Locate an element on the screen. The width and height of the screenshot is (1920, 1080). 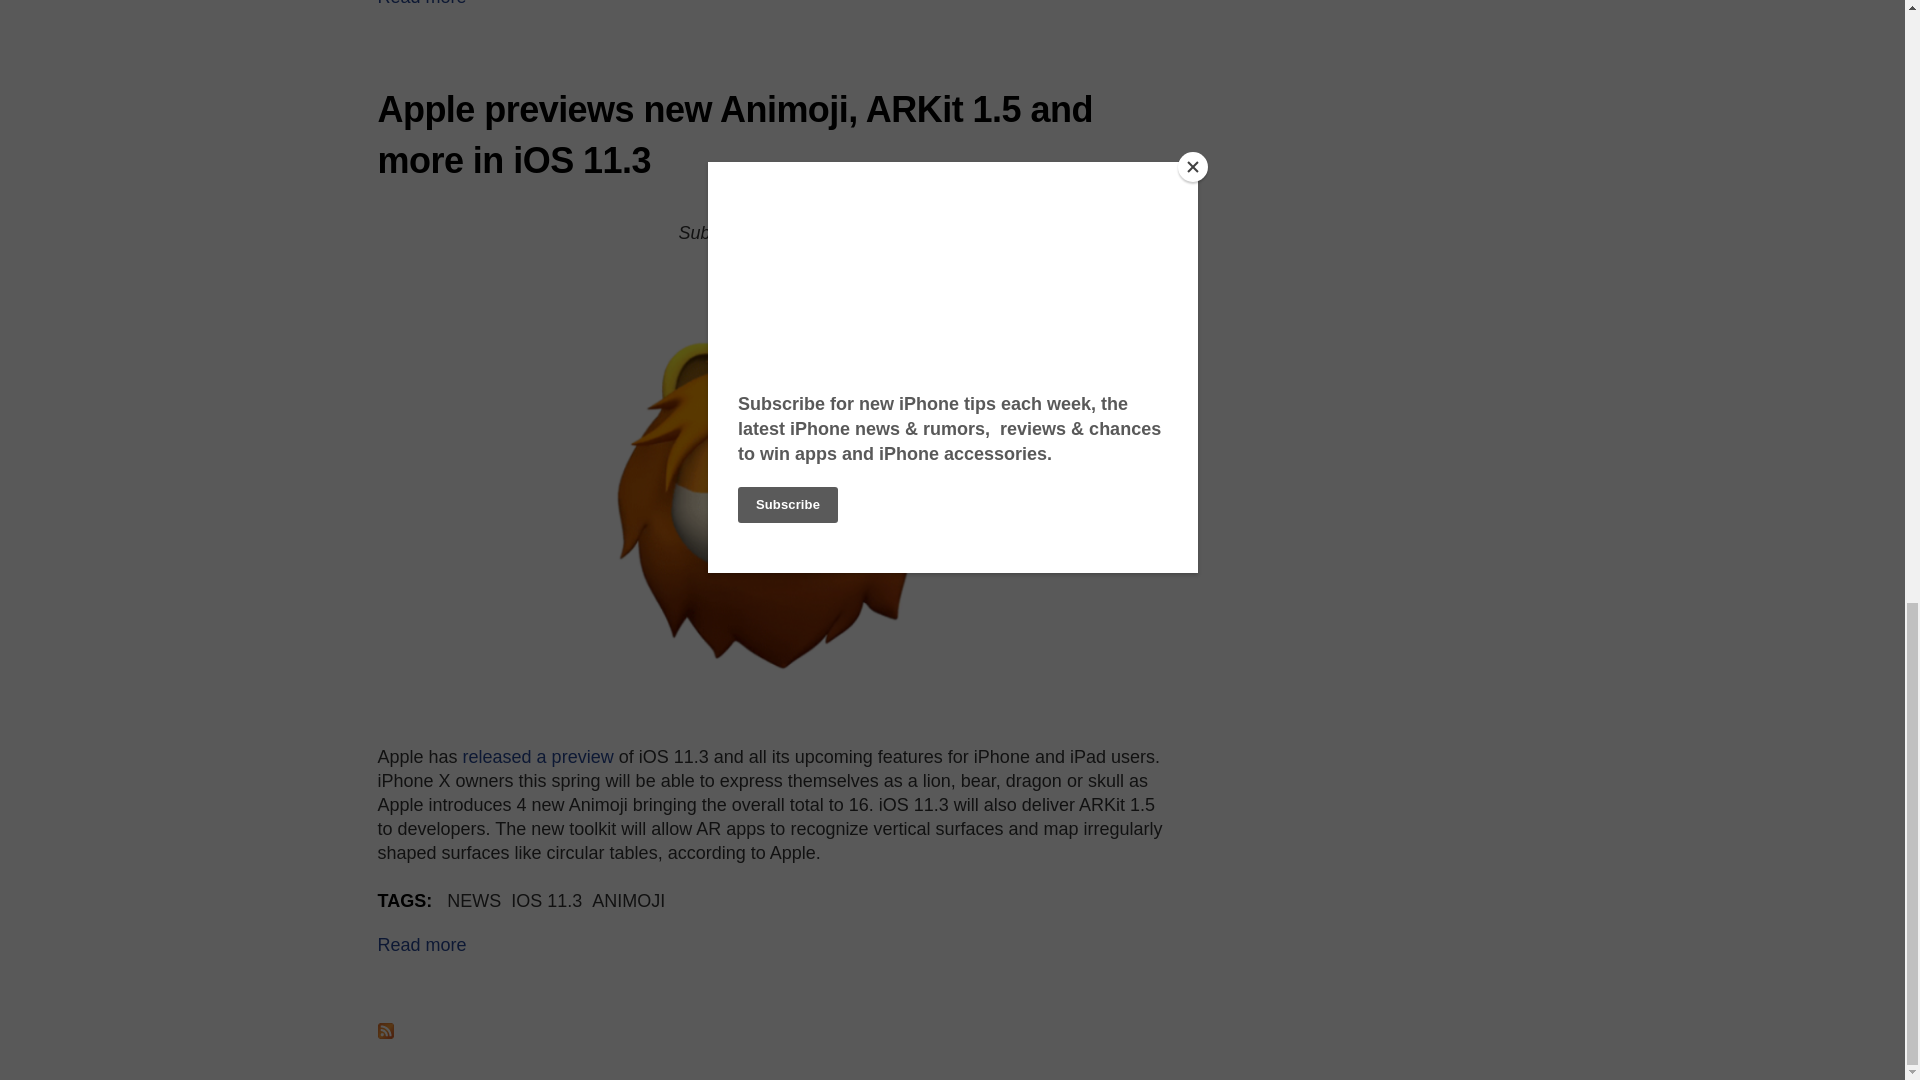
released a preview is located at coordinates (538, 756).